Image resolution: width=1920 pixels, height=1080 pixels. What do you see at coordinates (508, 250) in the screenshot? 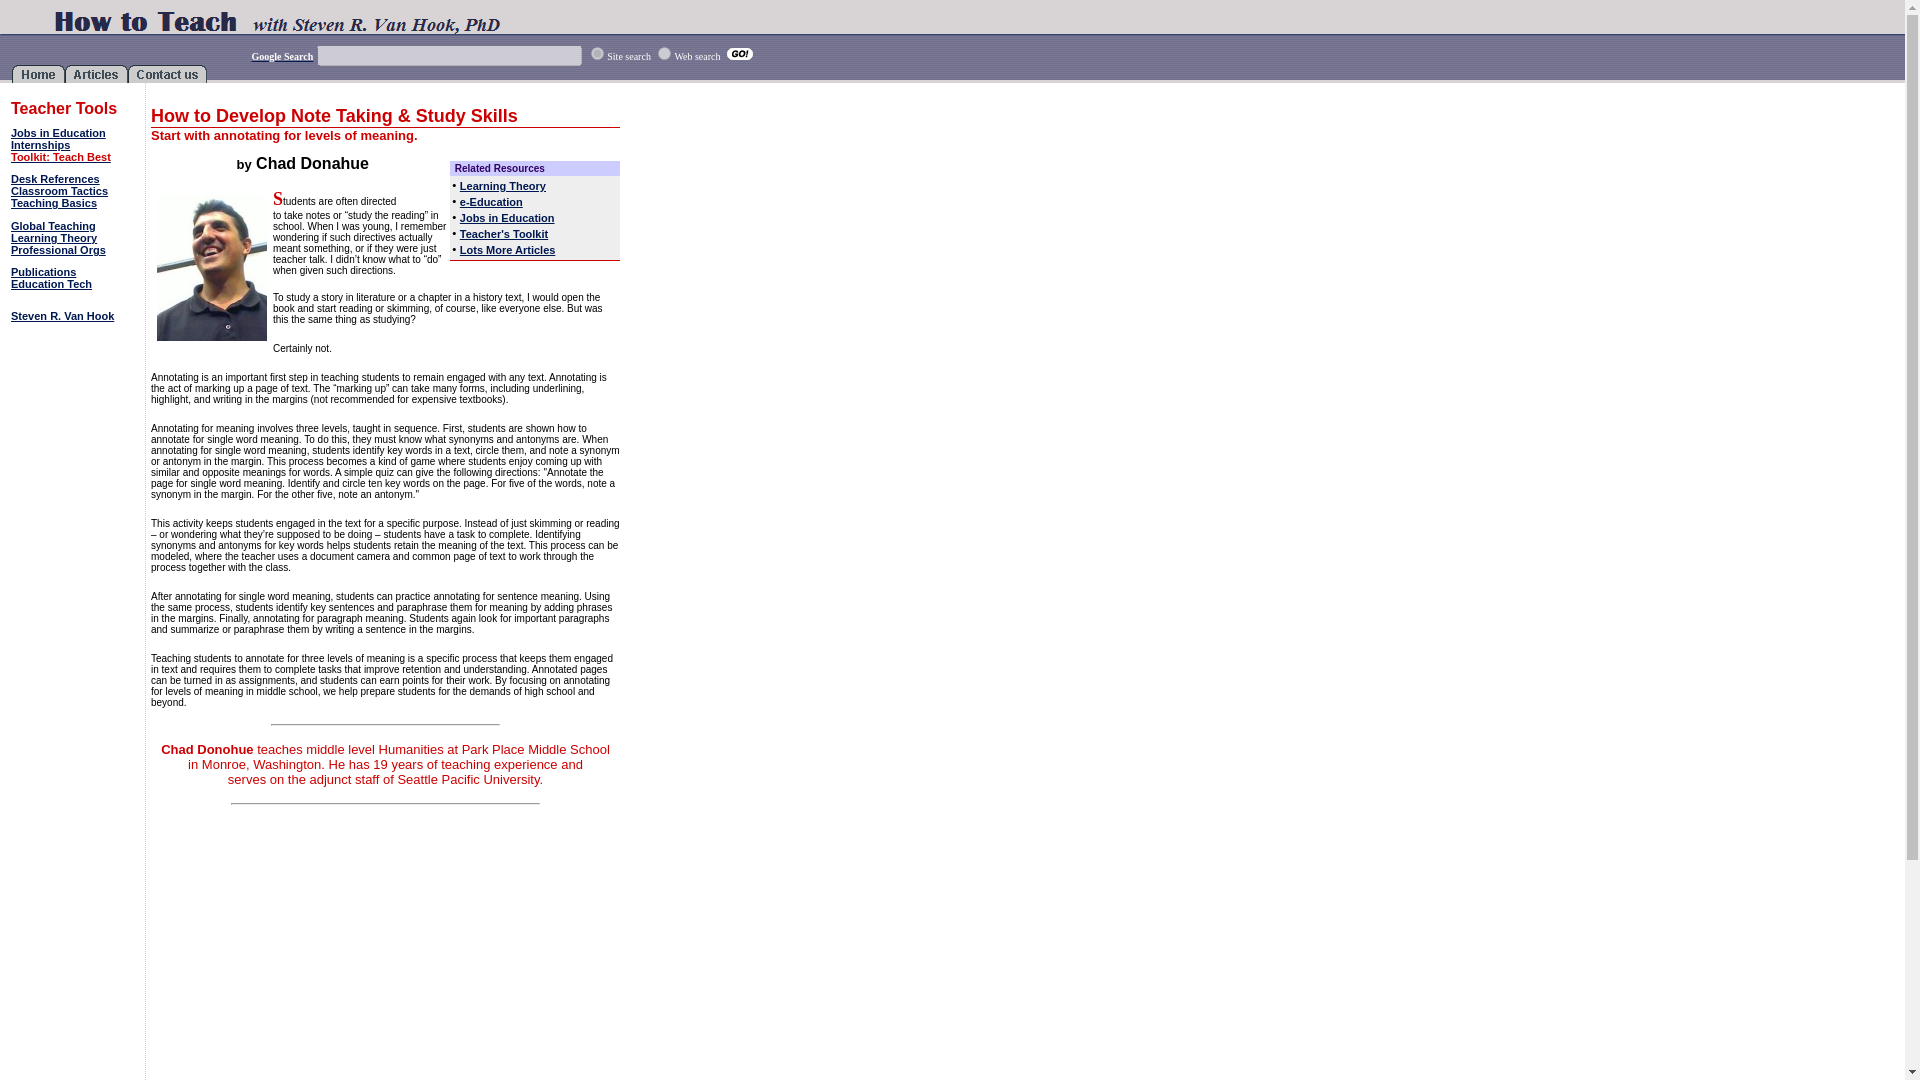
I see `Lots More Articles` at bounding box center [508, 250].